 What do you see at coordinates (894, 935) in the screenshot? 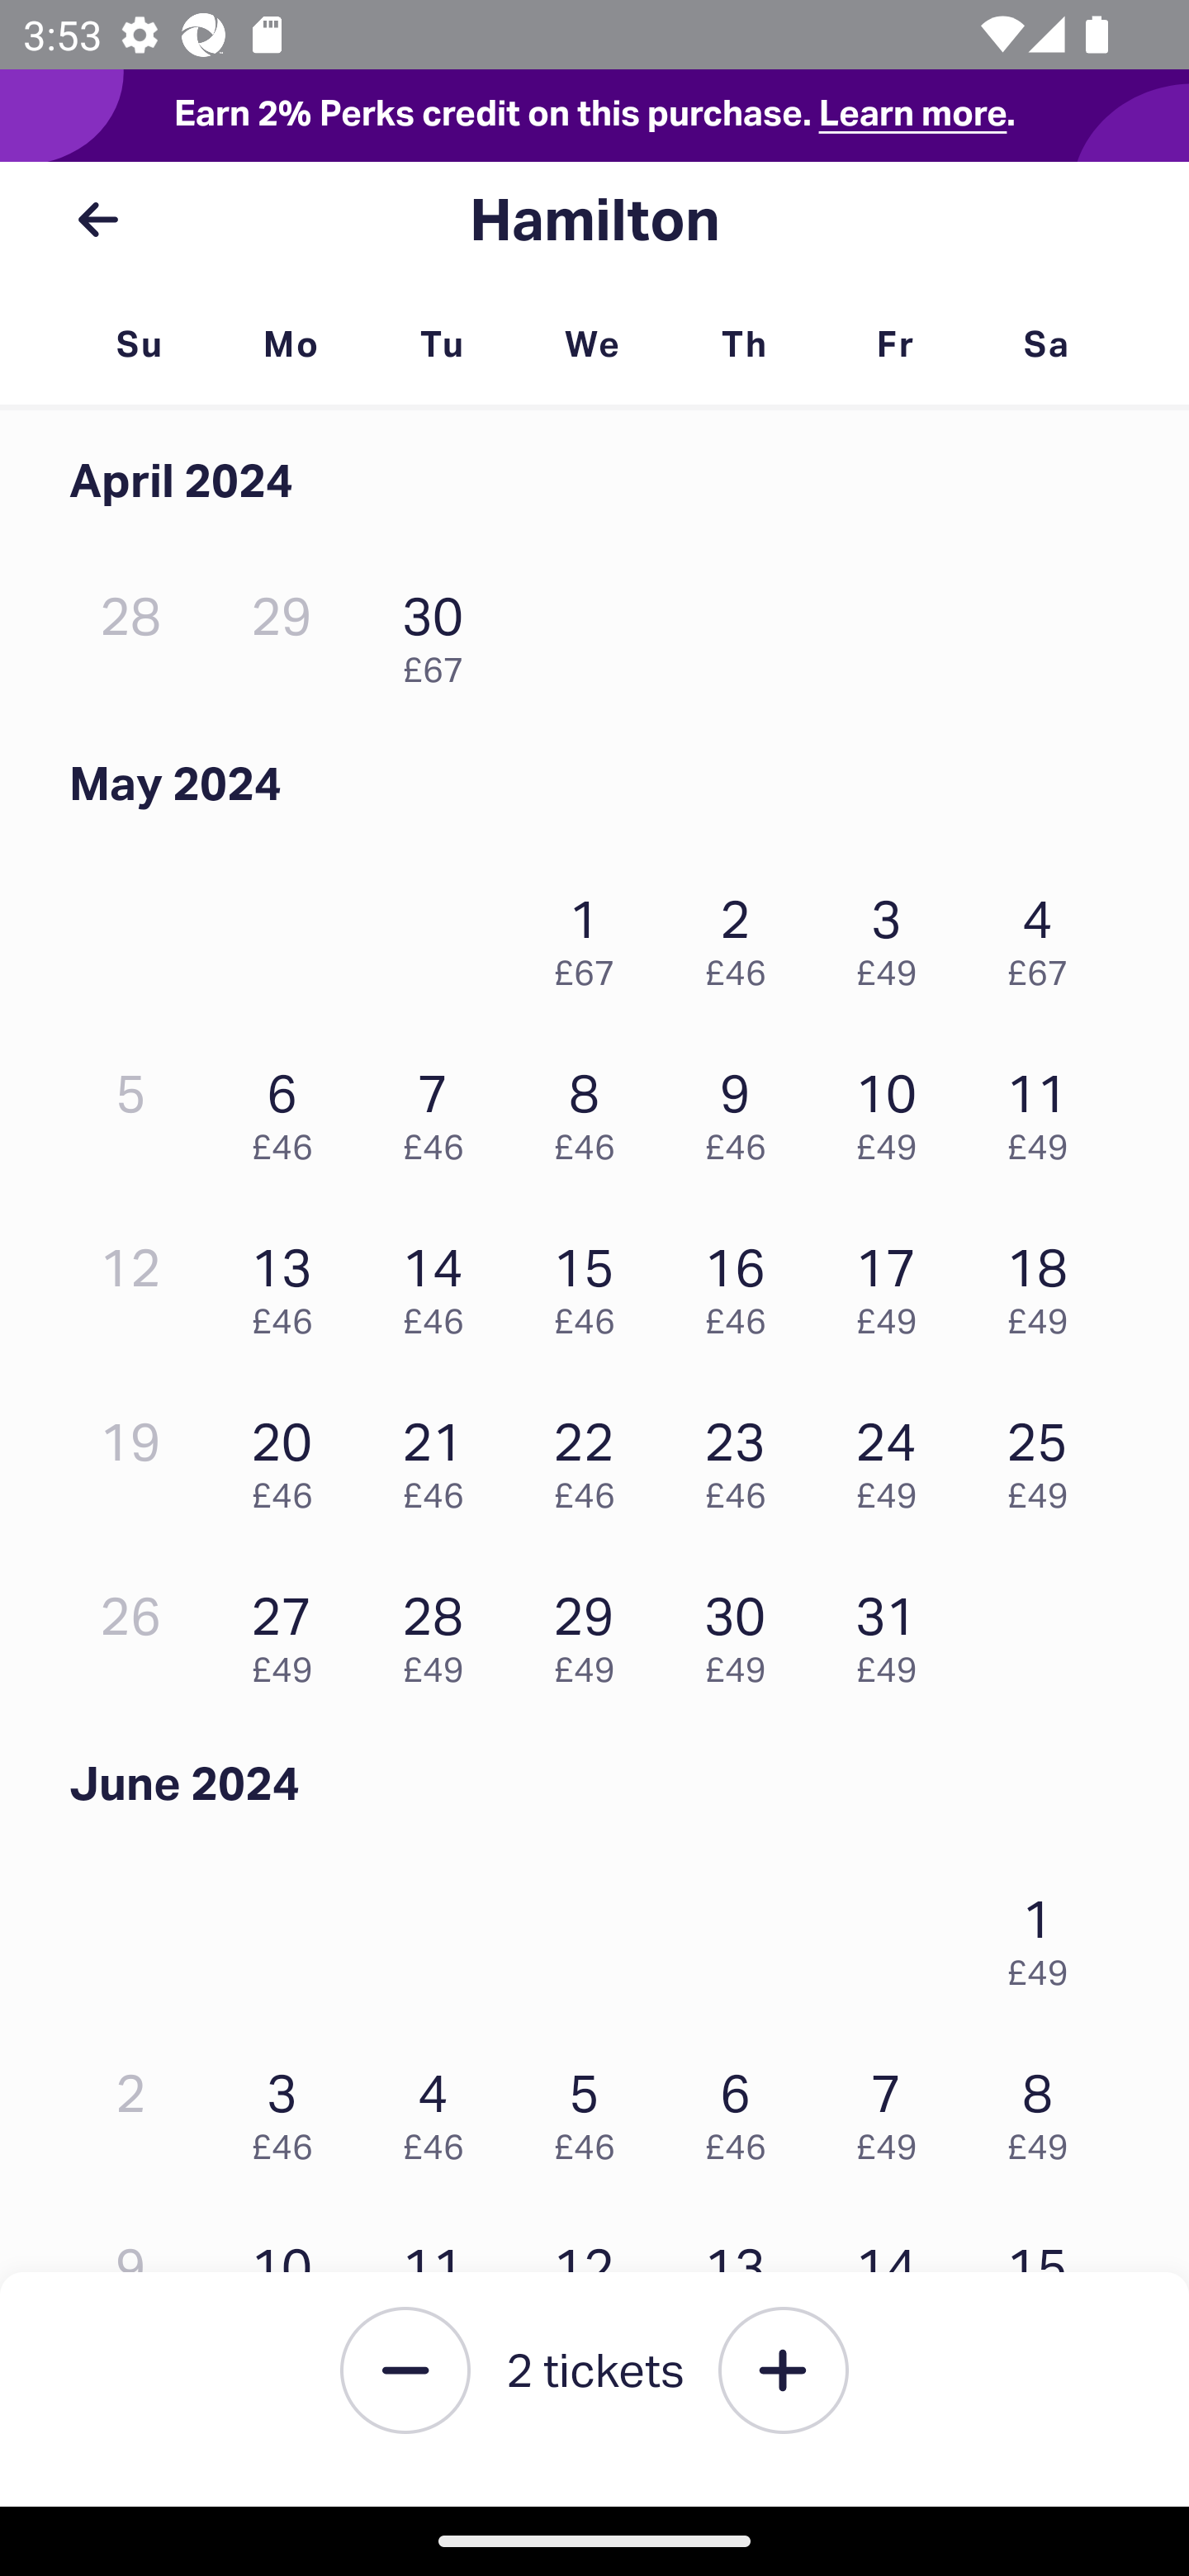
I see `3 £49` at bounding box center [894, 935].